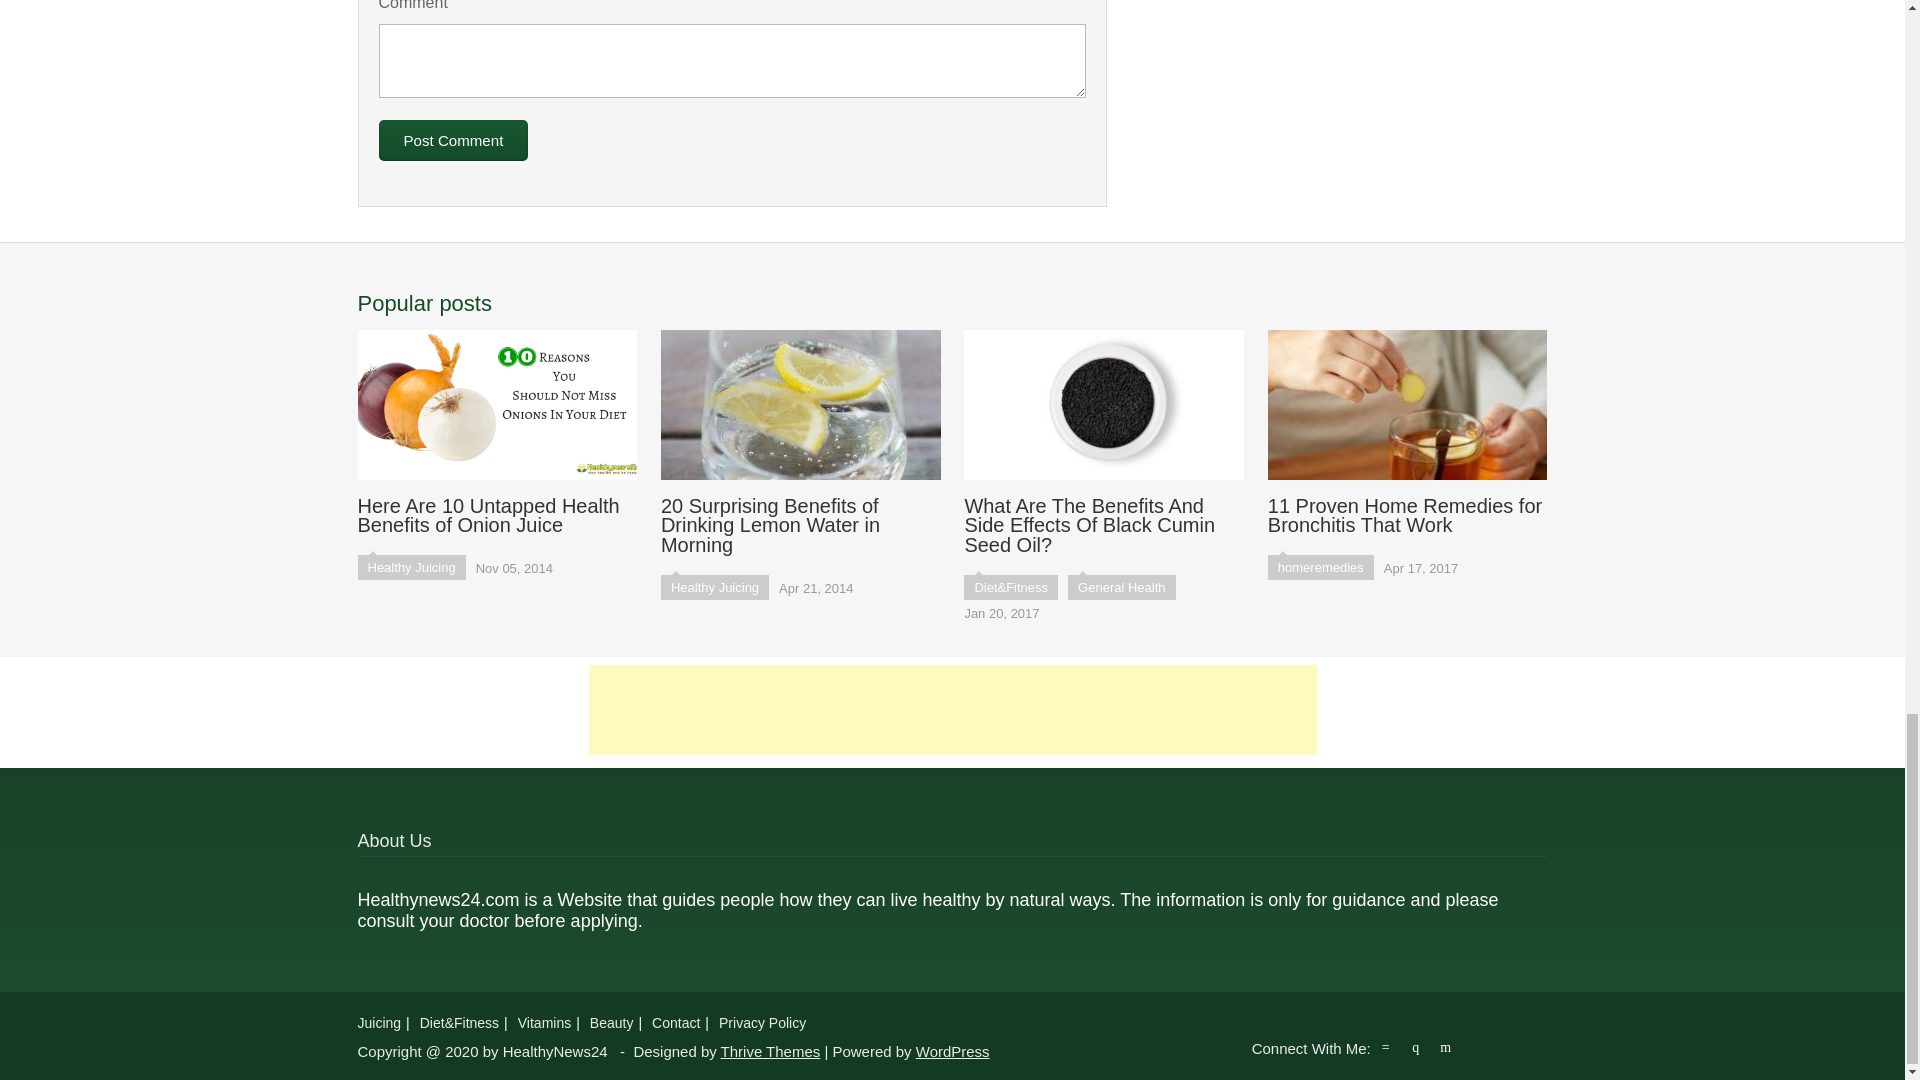  I want to click on 20 Surprising Benefits of Drinking Lemon Water in Morning, so click(800, 443).